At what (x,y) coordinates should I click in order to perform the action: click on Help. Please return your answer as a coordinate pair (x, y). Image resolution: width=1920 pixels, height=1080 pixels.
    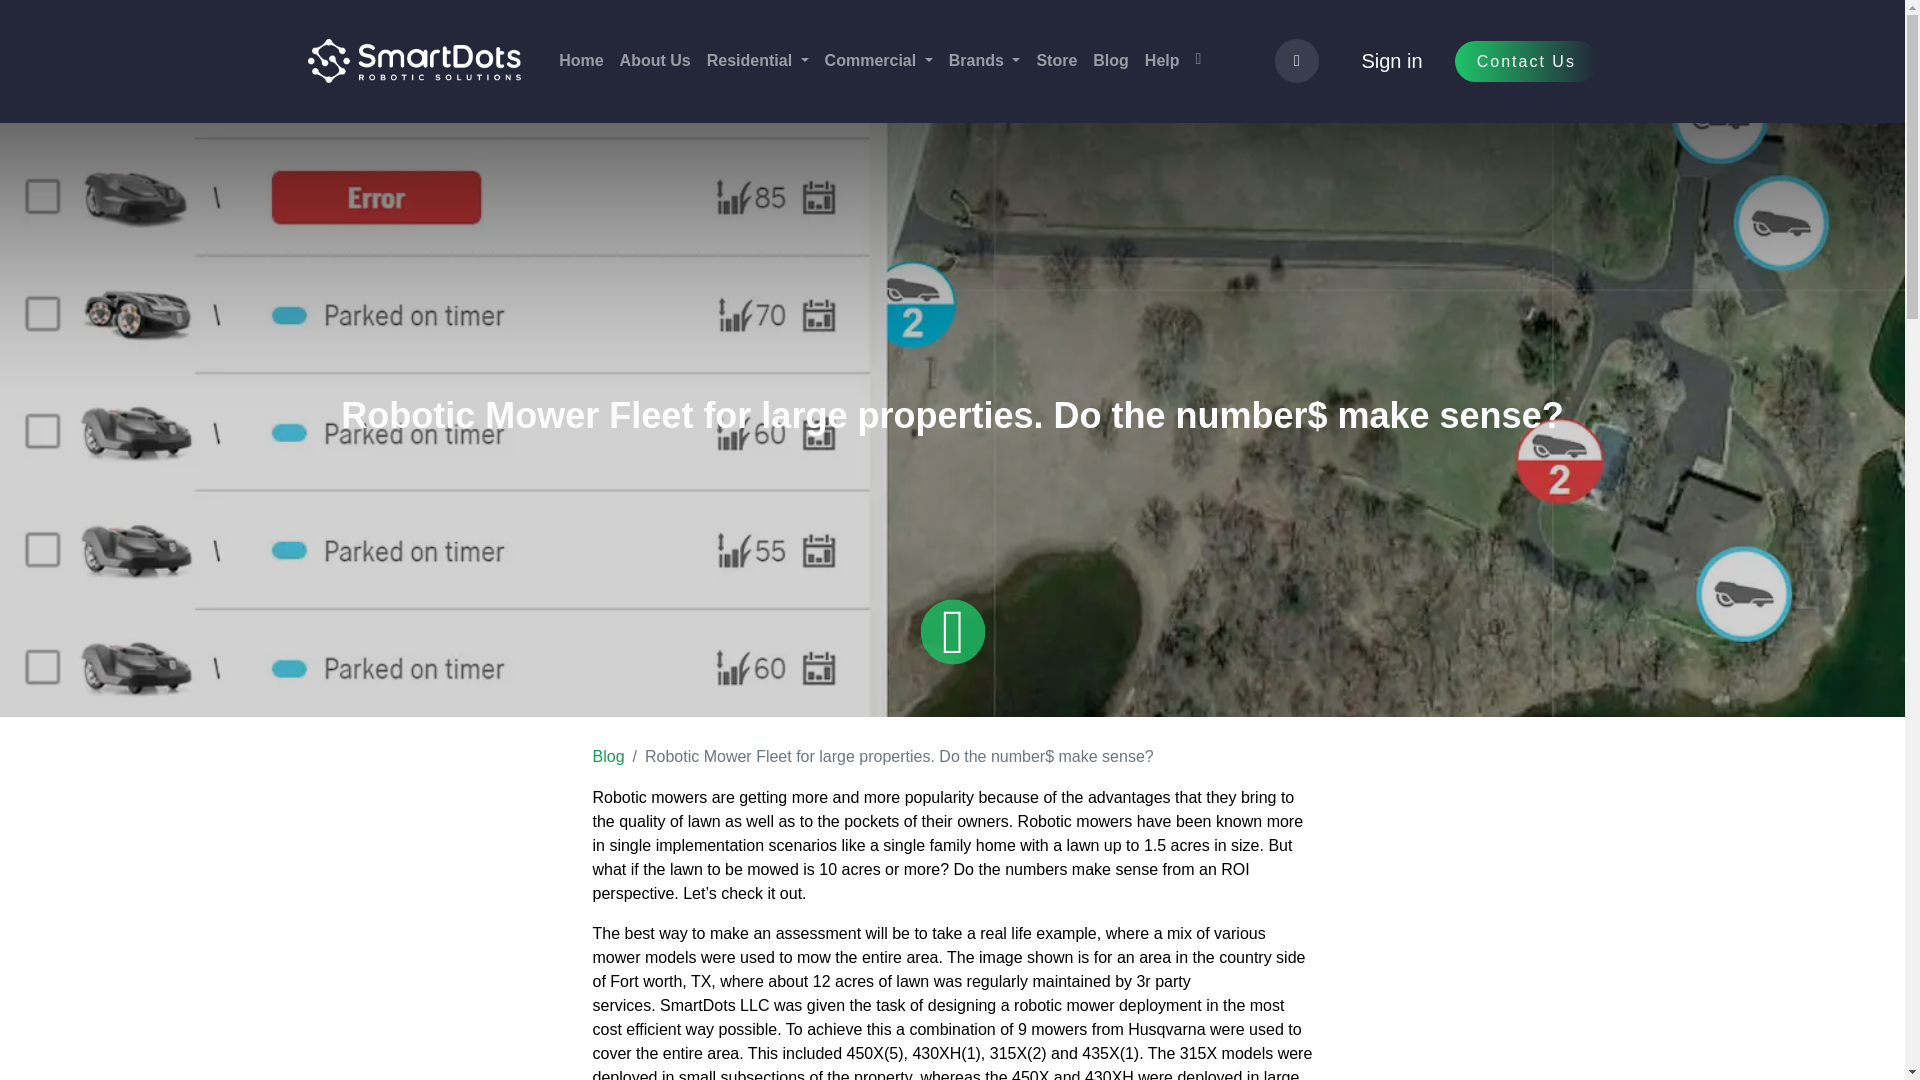
    Looking at the image, I should click on (1162, 61).